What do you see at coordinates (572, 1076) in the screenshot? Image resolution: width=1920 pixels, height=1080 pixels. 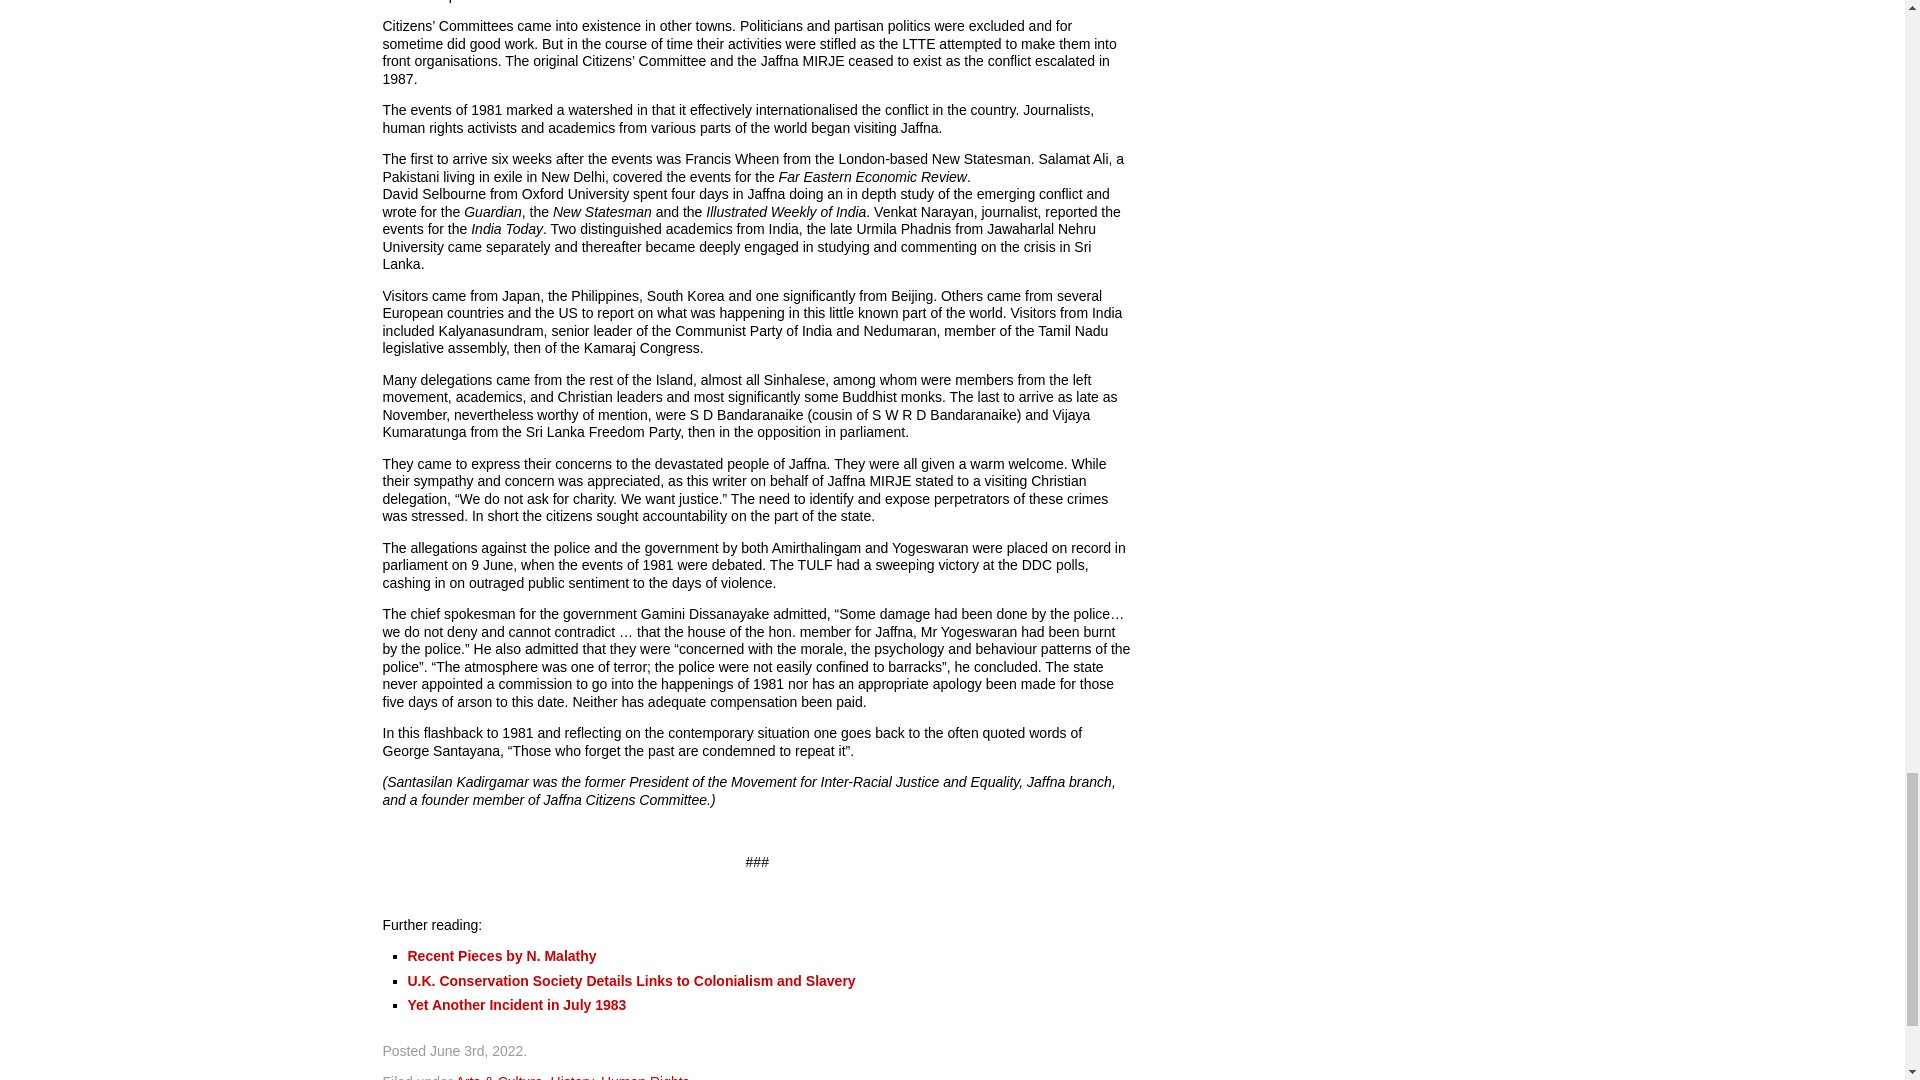 I see `History` at bounding box center [572, 1076].